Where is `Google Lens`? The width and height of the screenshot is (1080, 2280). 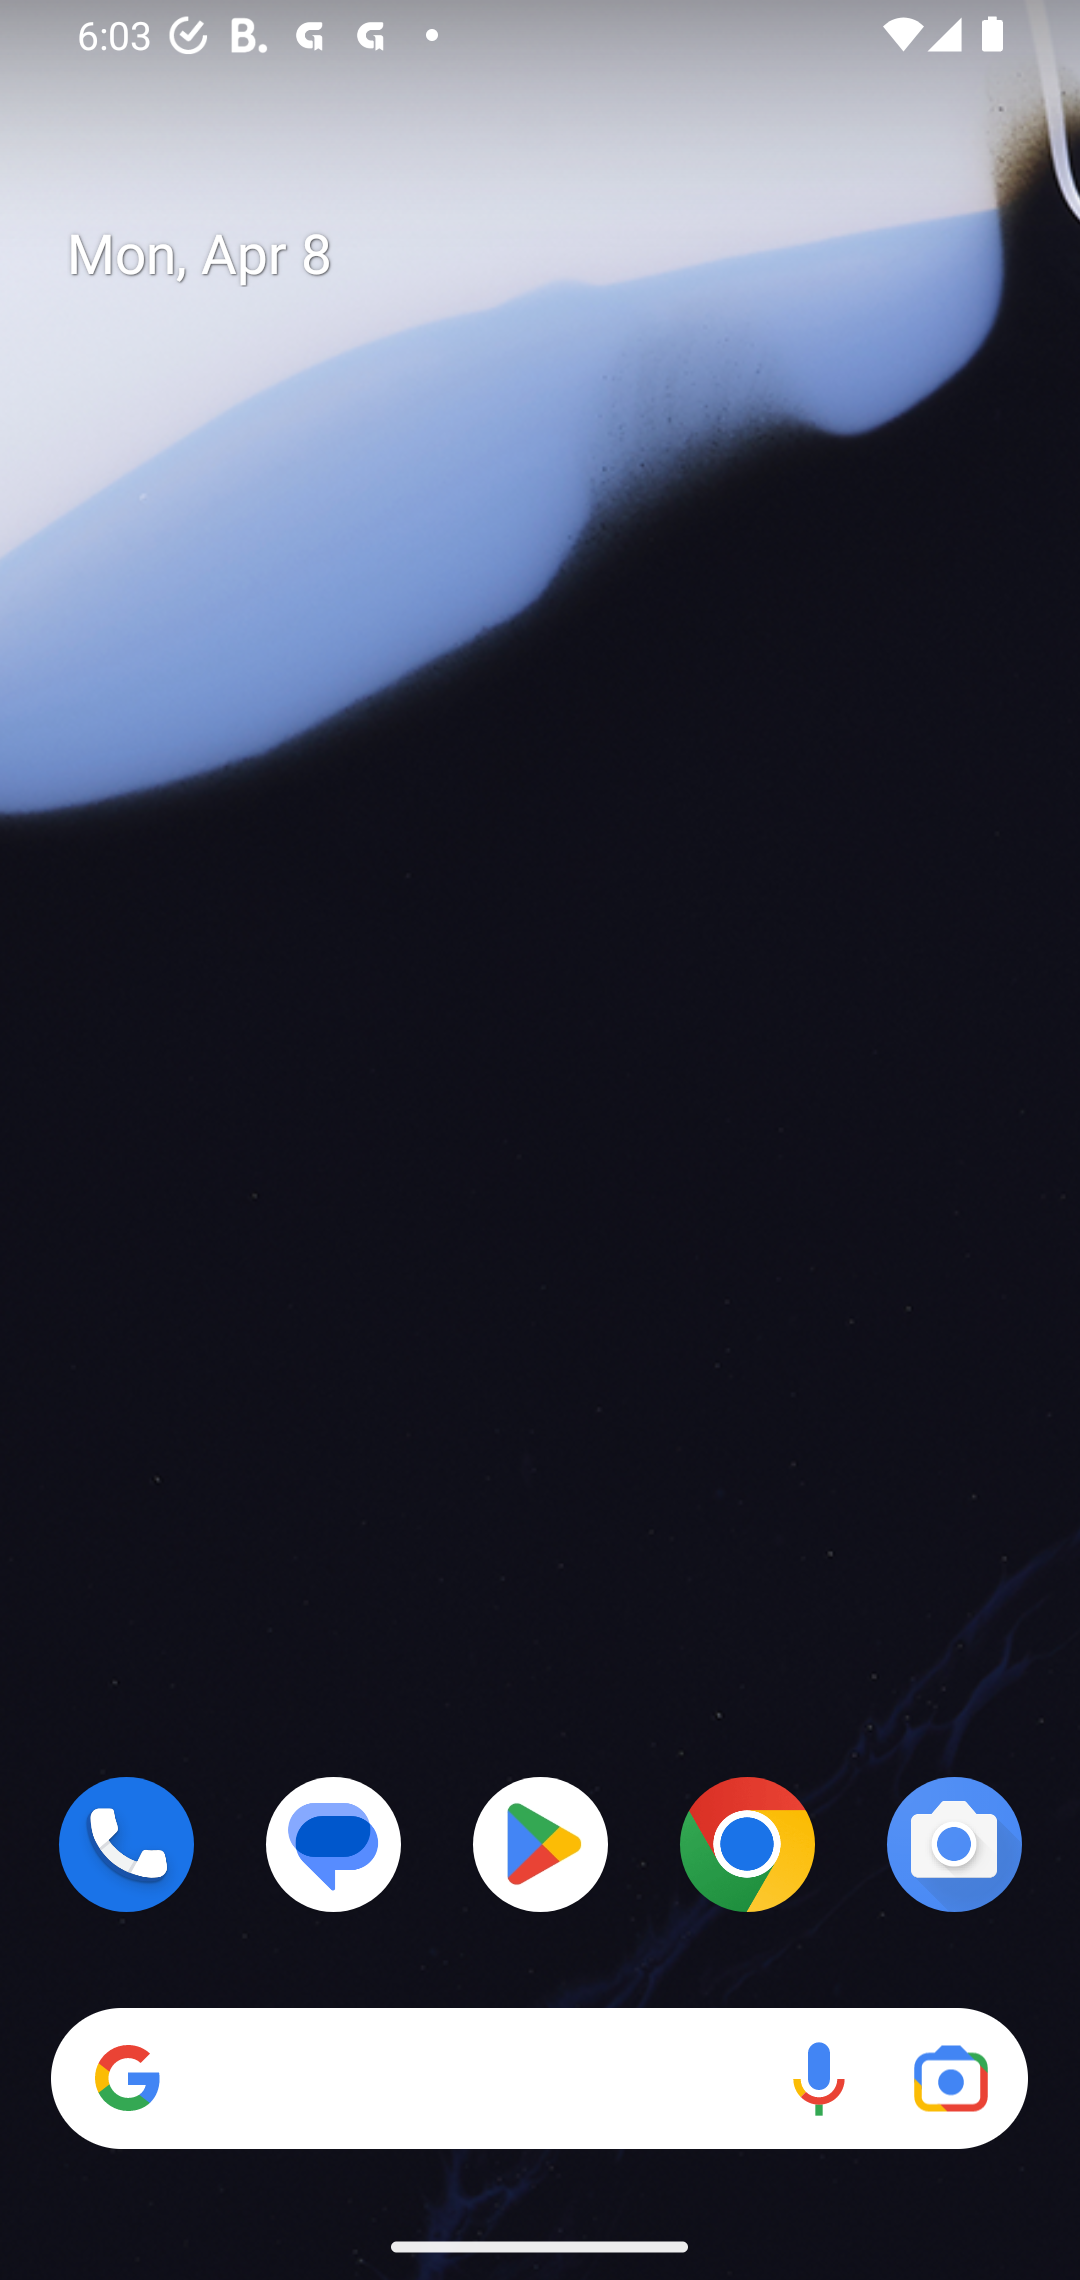 Google Lens is located at coordinates (950, 2079).